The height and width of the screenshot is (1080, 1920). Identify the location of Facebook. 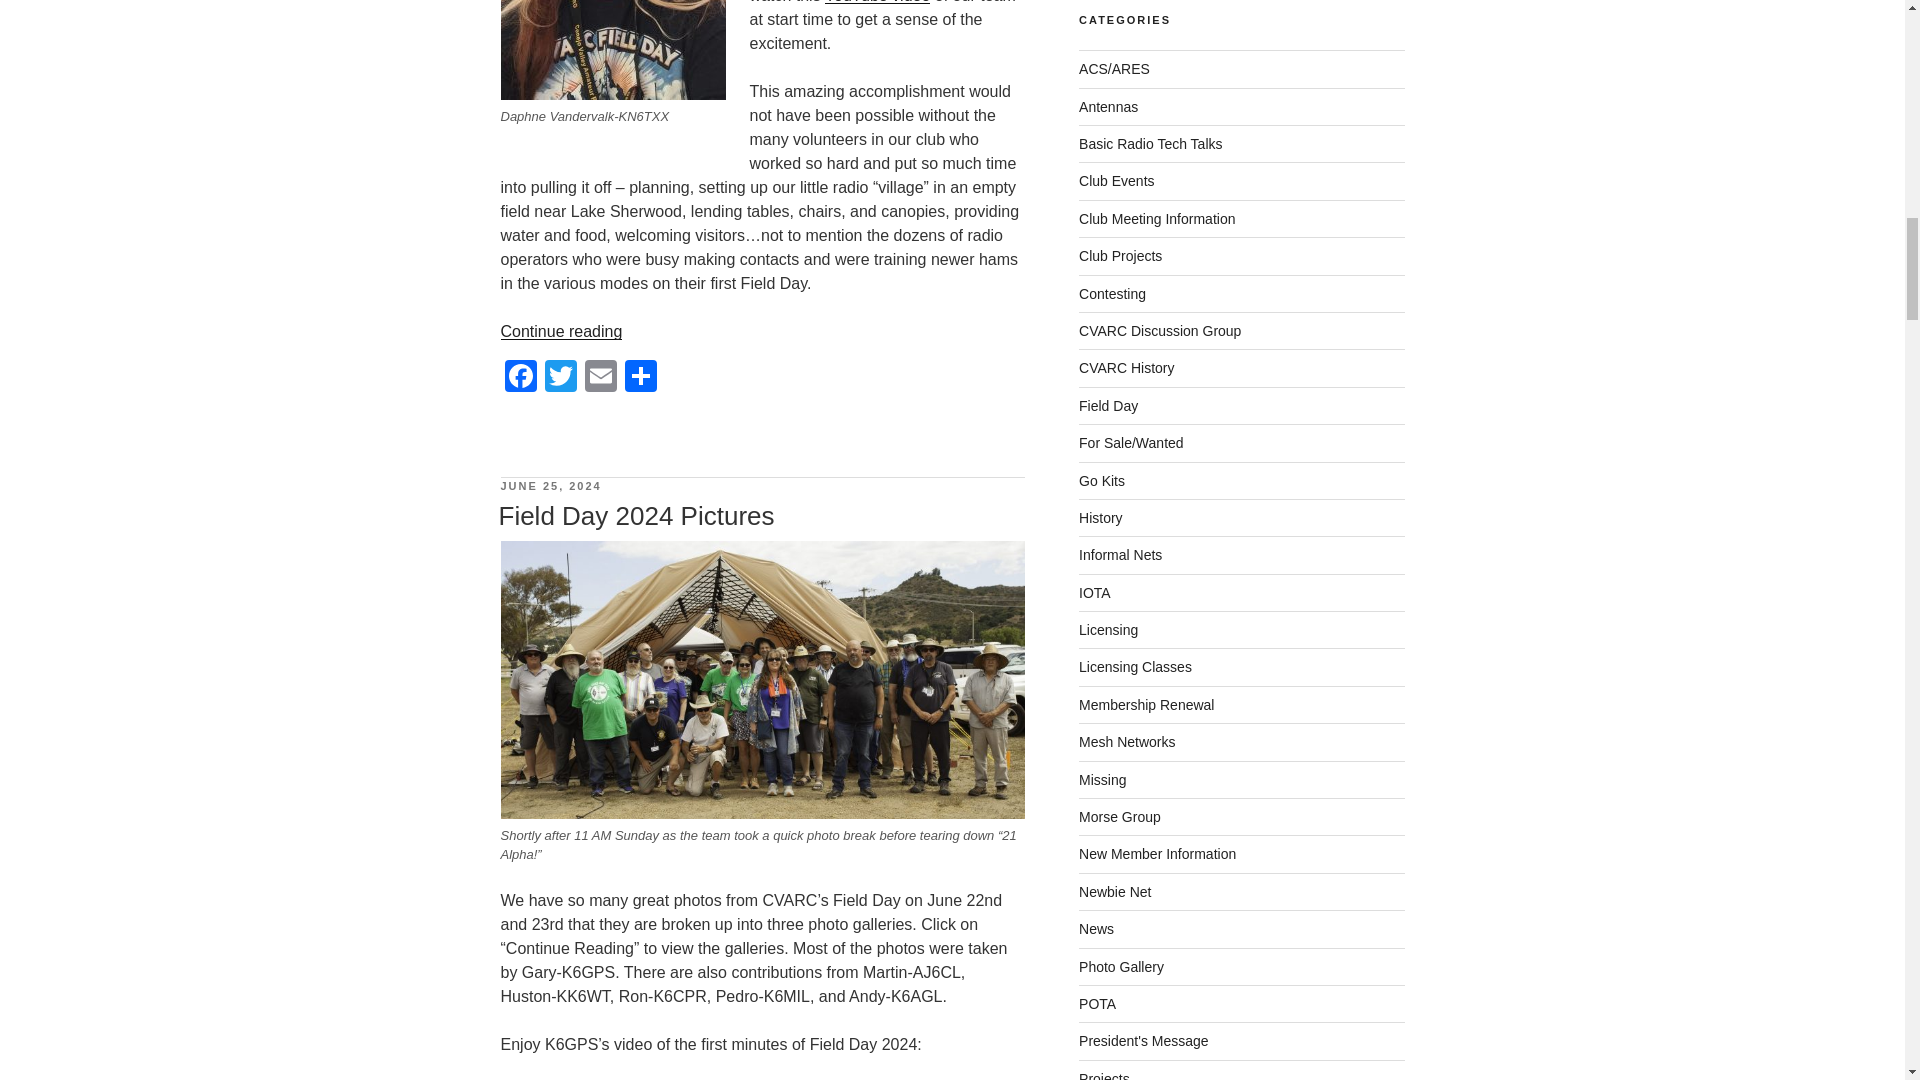
(519, 378).